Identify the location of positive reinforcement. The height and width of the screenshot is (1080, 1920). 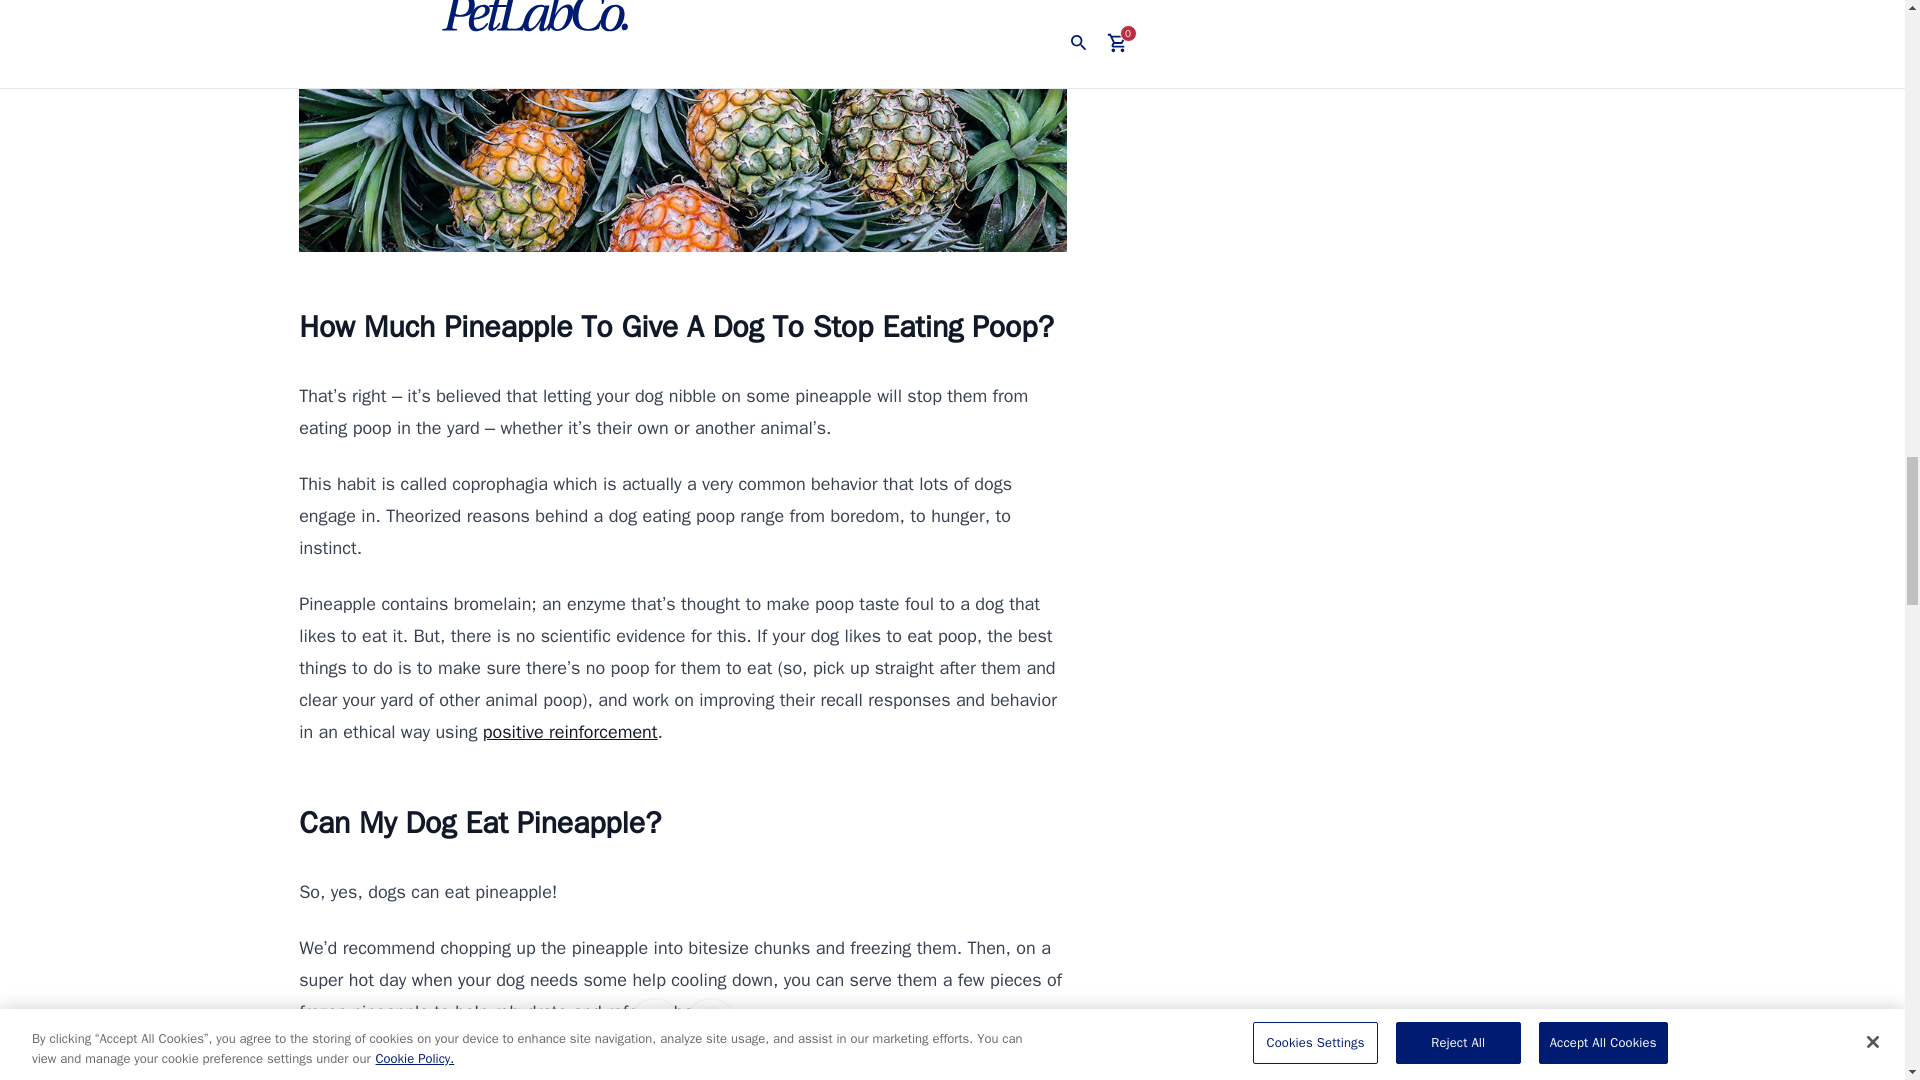
(570, 732).